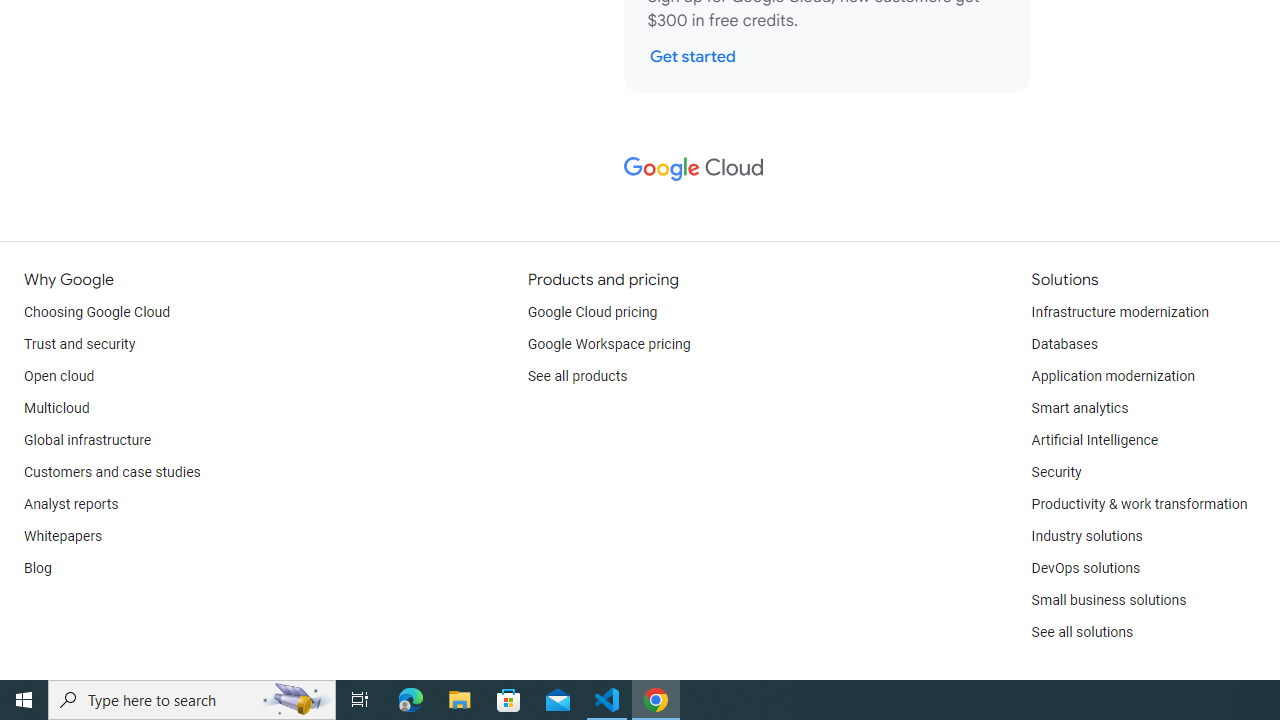 This screenshot has width=1280, height=720. Describe the element at coordinates (59, 376) in the screenshot. I see `Open cloud` at that location.